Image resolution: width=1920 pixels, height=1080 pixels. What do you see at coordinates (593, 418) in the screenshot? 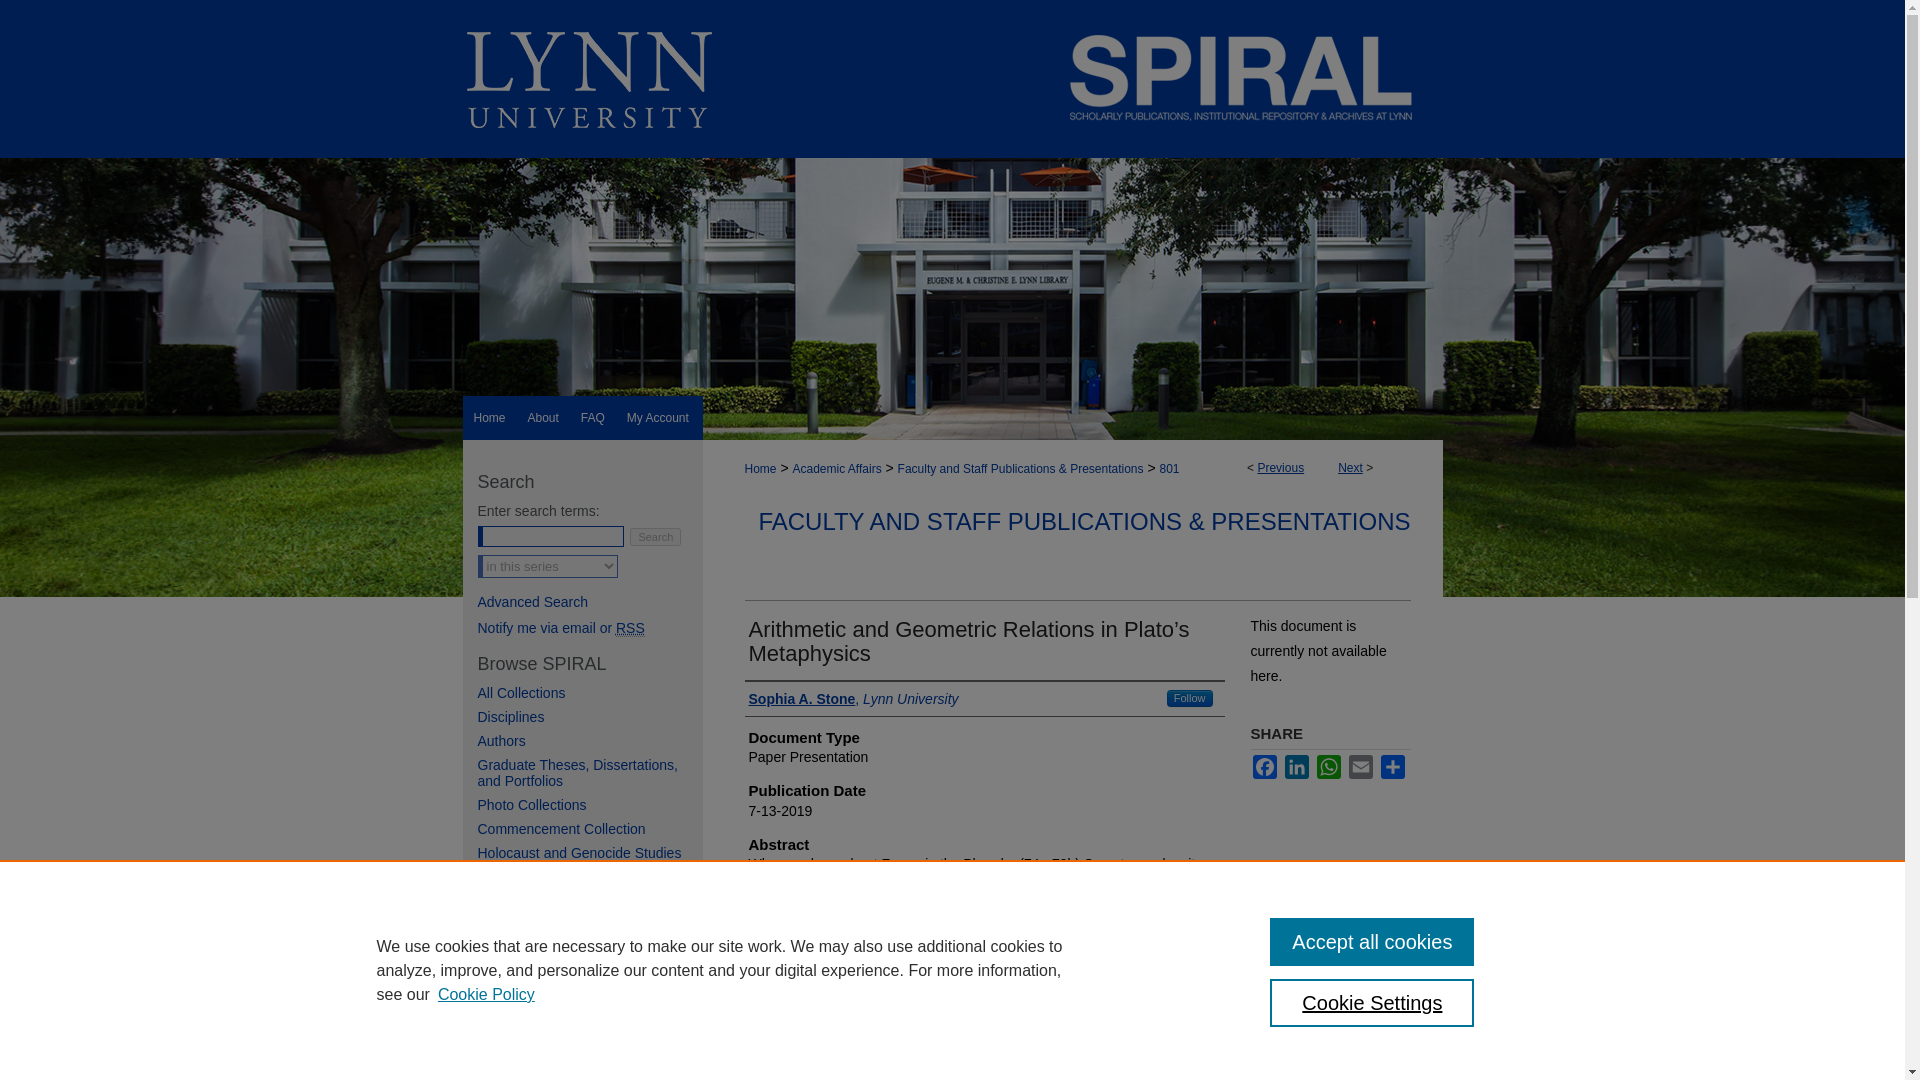
I see `FAQ` at bounding box center [593, 418].